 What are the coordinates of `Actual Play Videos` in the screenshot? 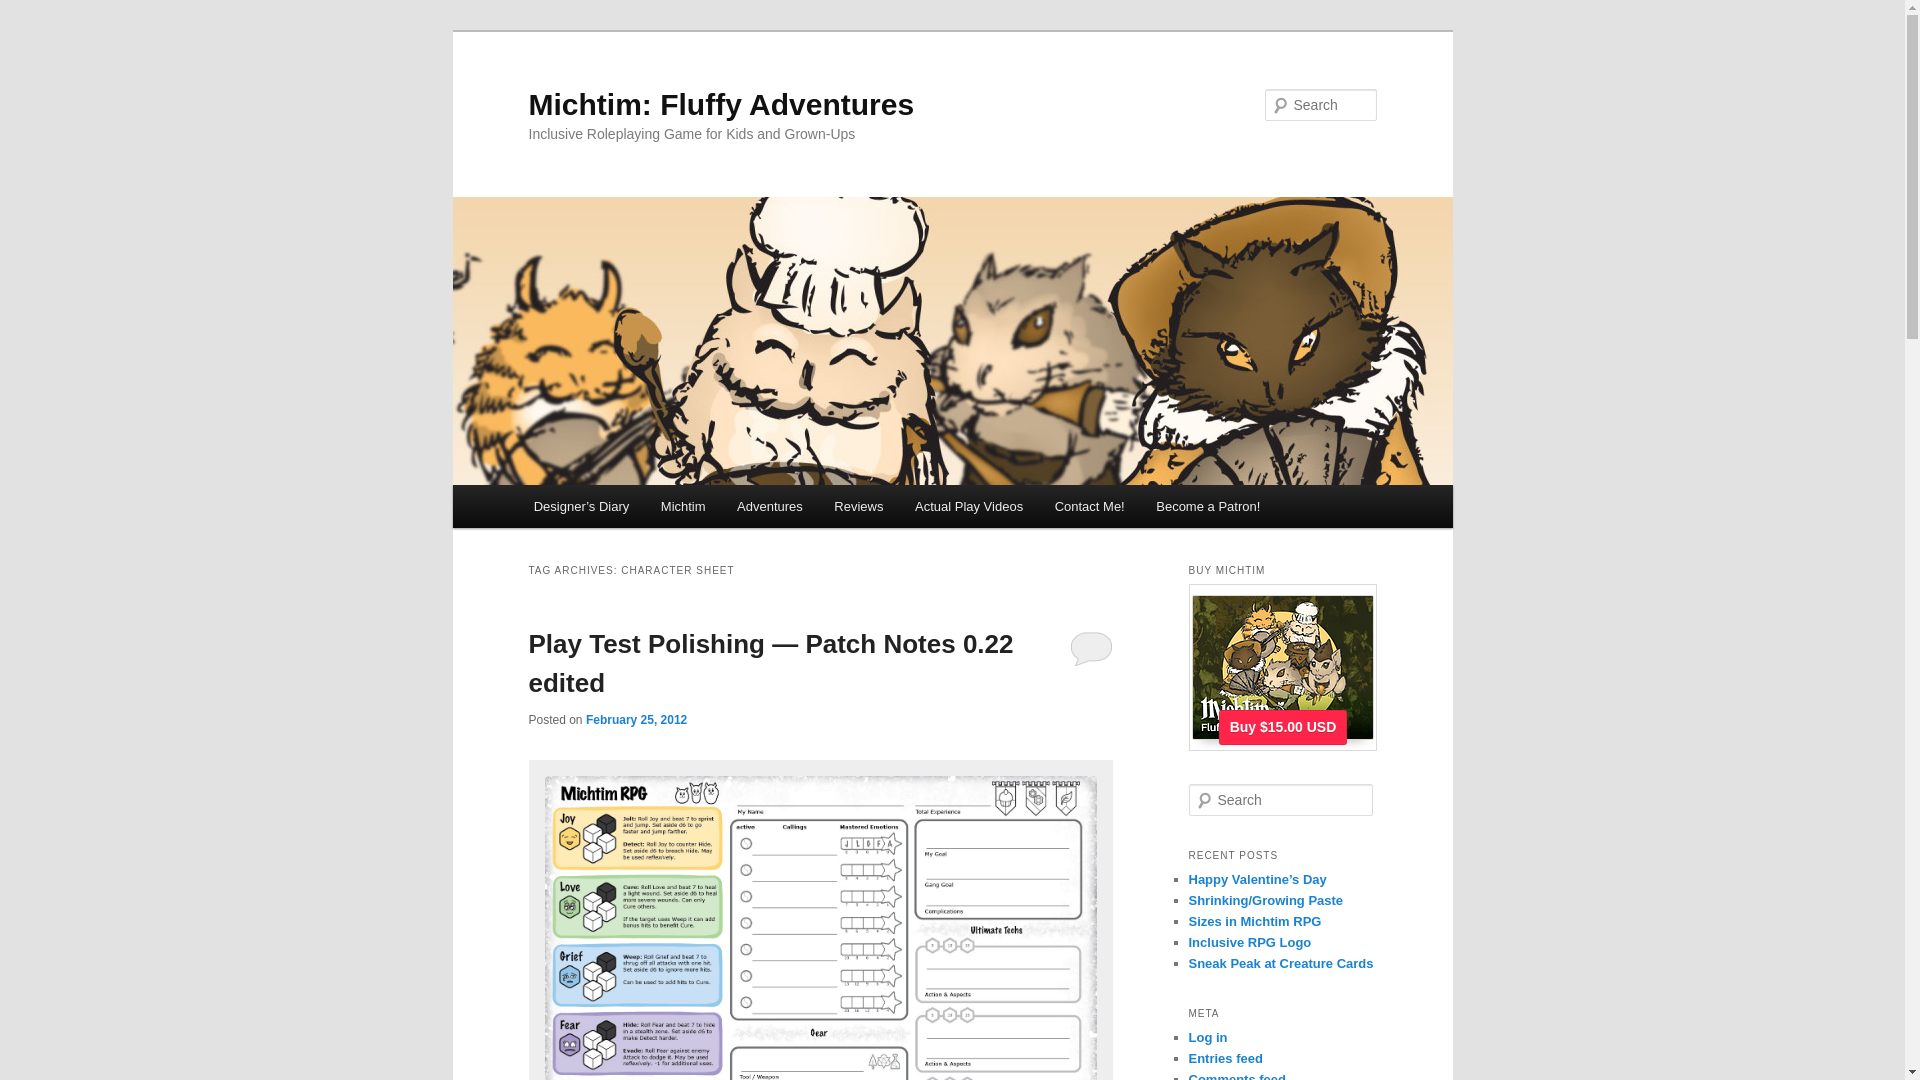 It's located at (968, 506).